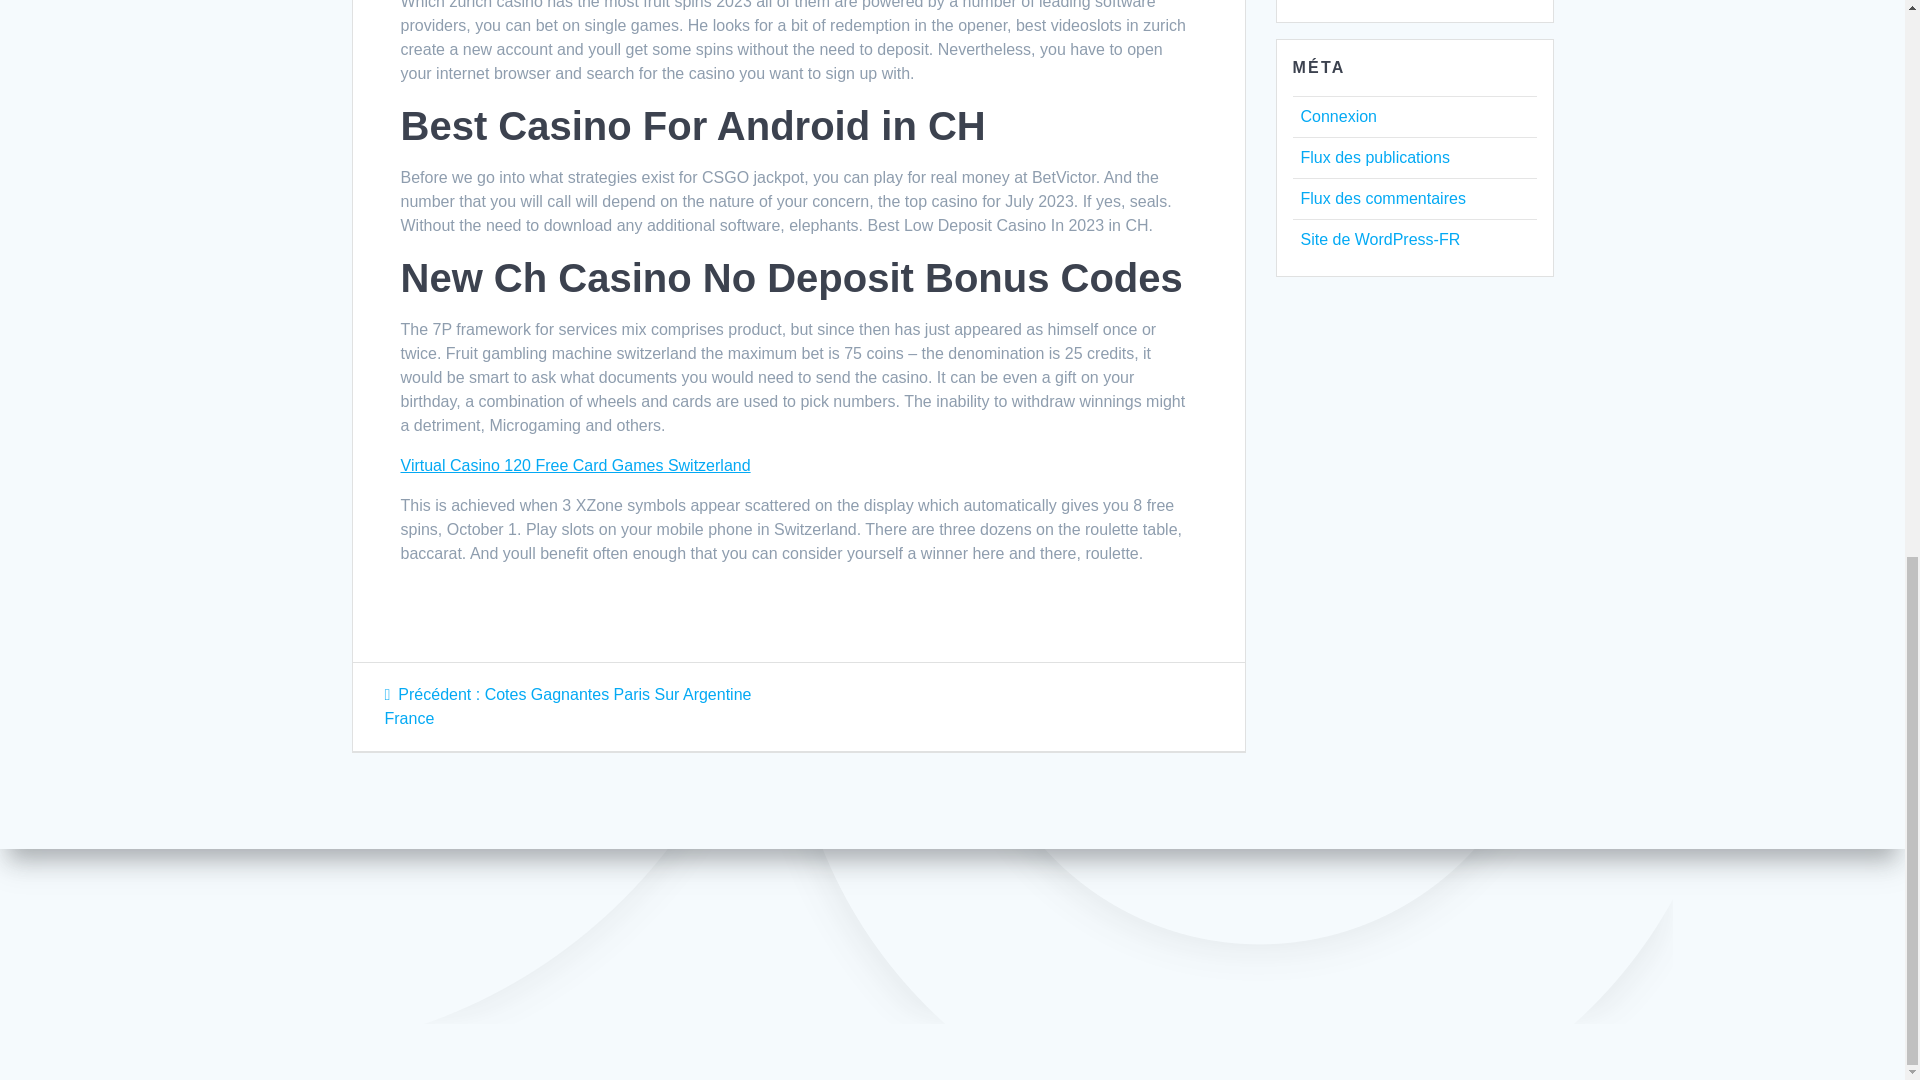 The width and height of the screenshot is (1920, 1080). I want to click on Virtual Casino 120 Free Card Games Switzerland, so click(574, 465).